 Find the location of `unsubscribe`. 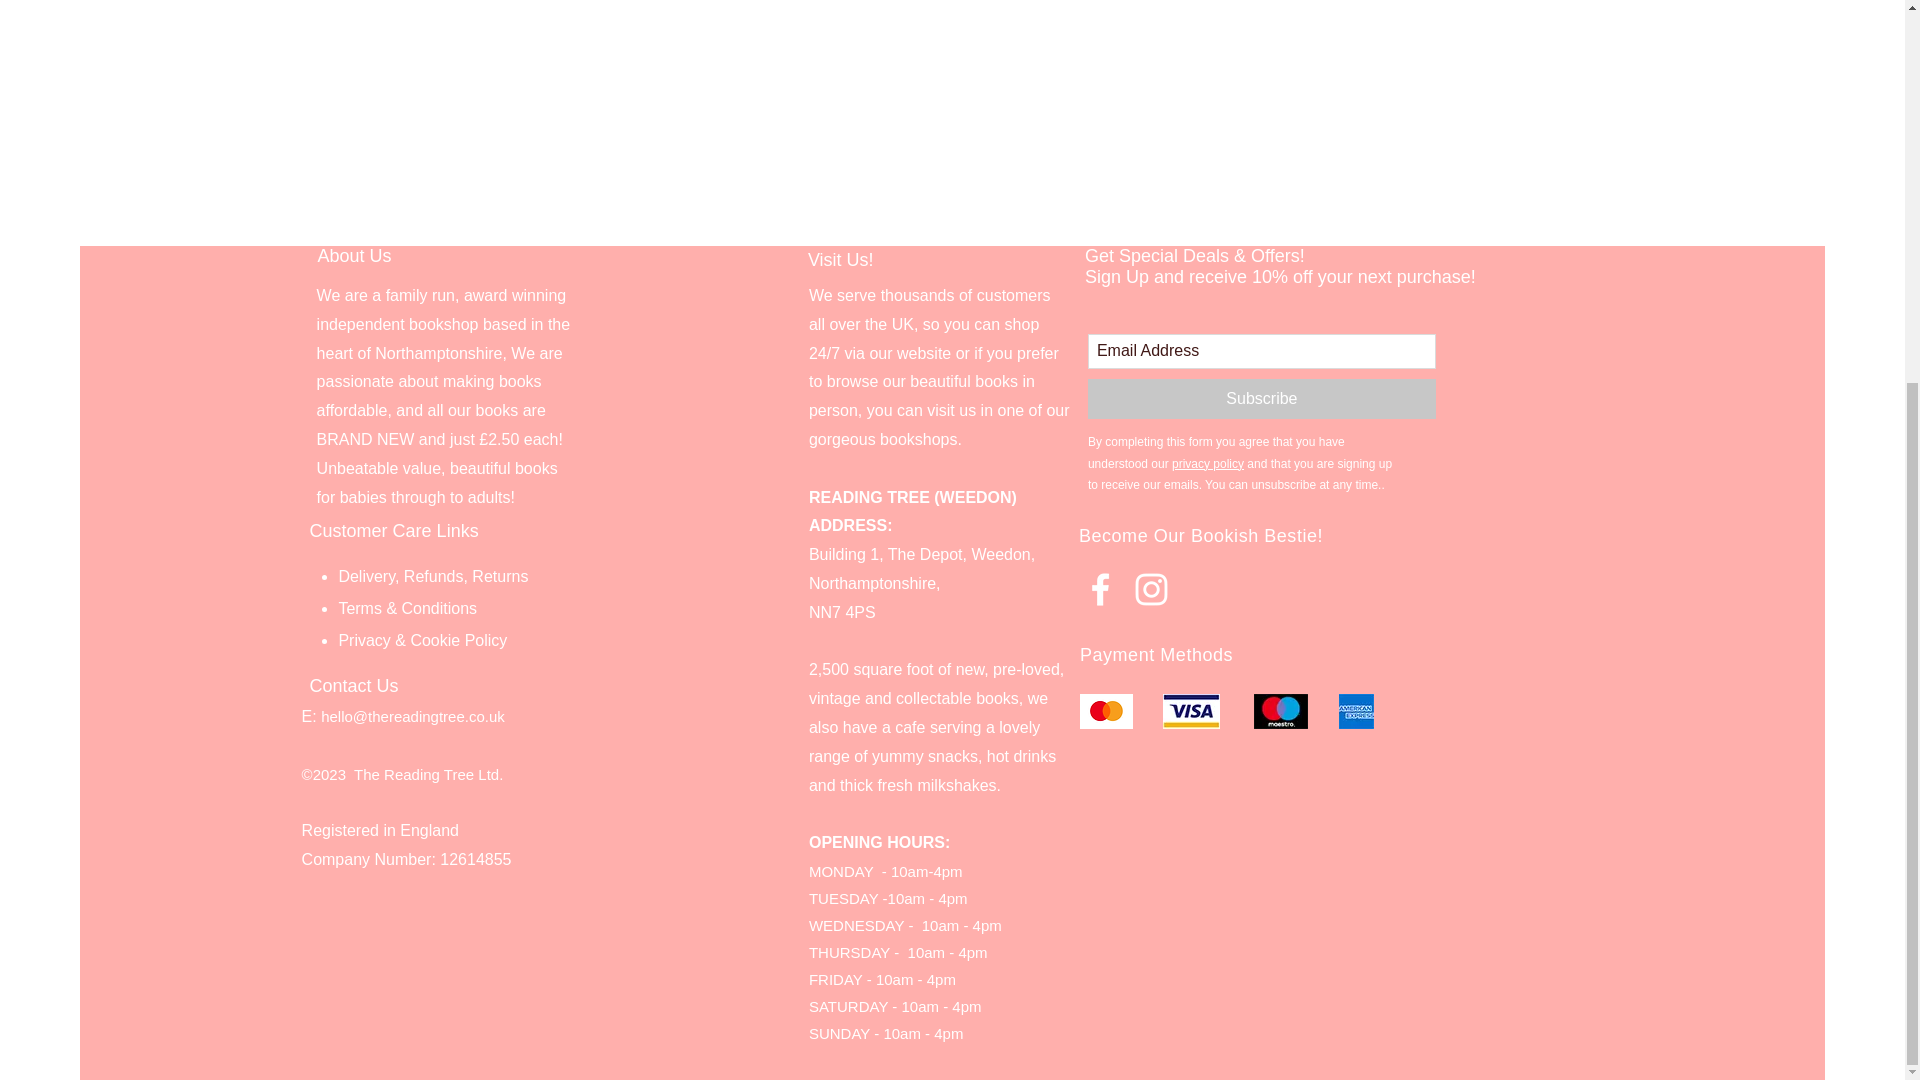

unsubscribe is located at coordinates (1283, 485).